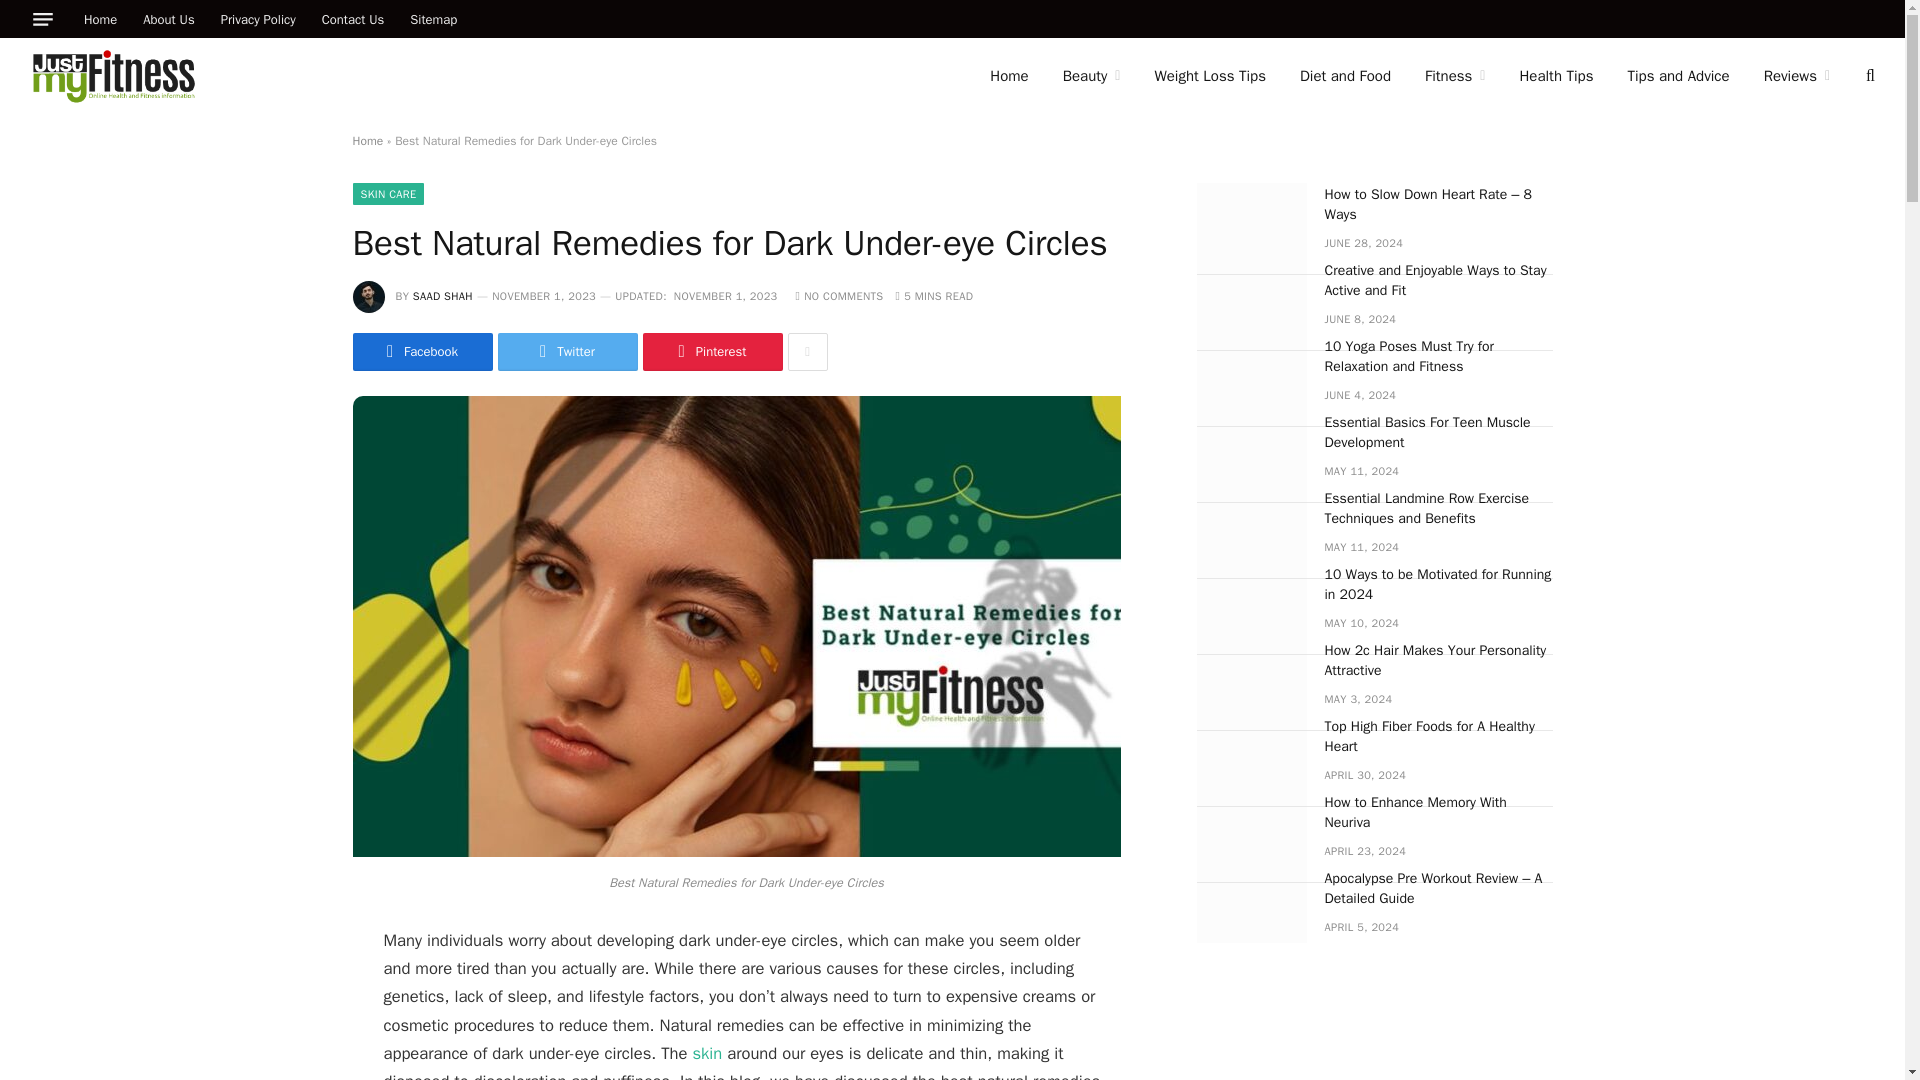 This screenshot has width=1920, height=1080. What do you see at coordinates (1344, 76) in the screenshot?
I see `Diet and Food` at bounding box center [1344, 76].